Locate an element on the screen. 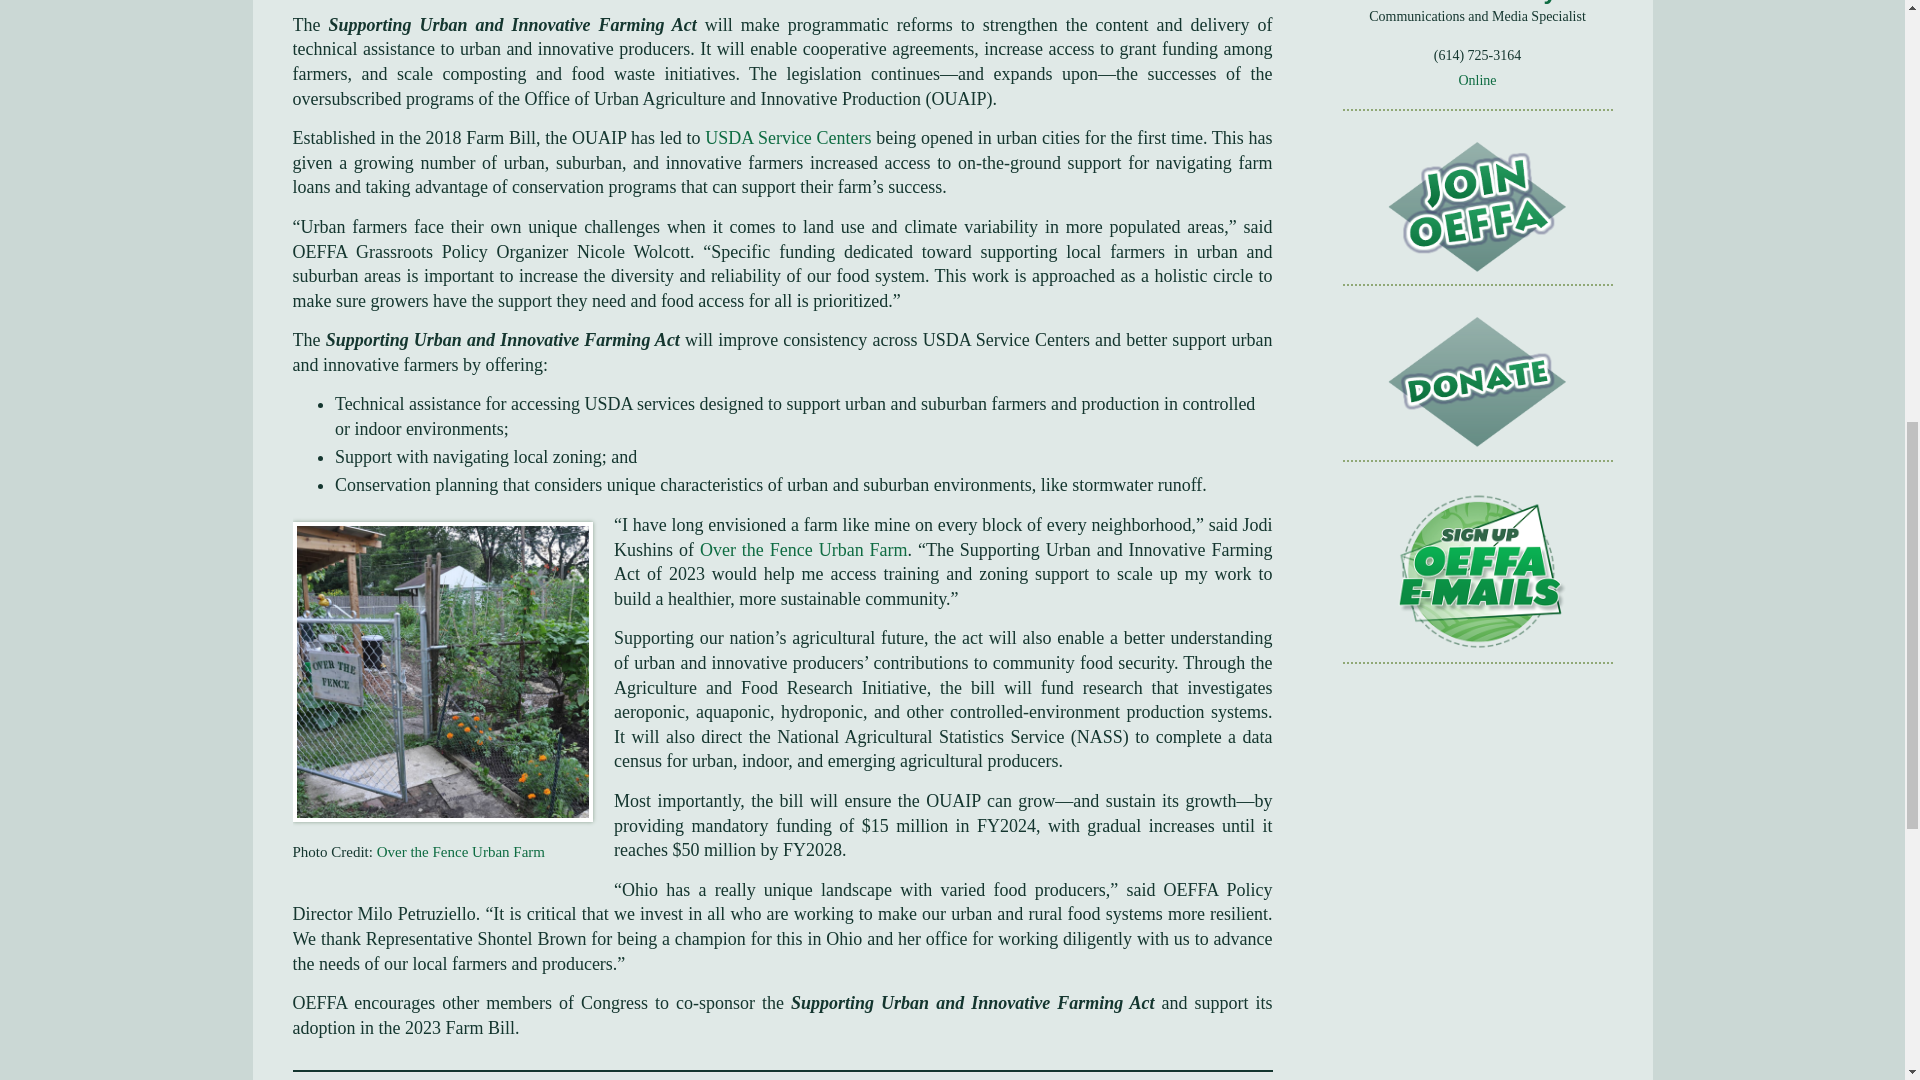  Join OEFFA is located at coordinates (1478, 208).